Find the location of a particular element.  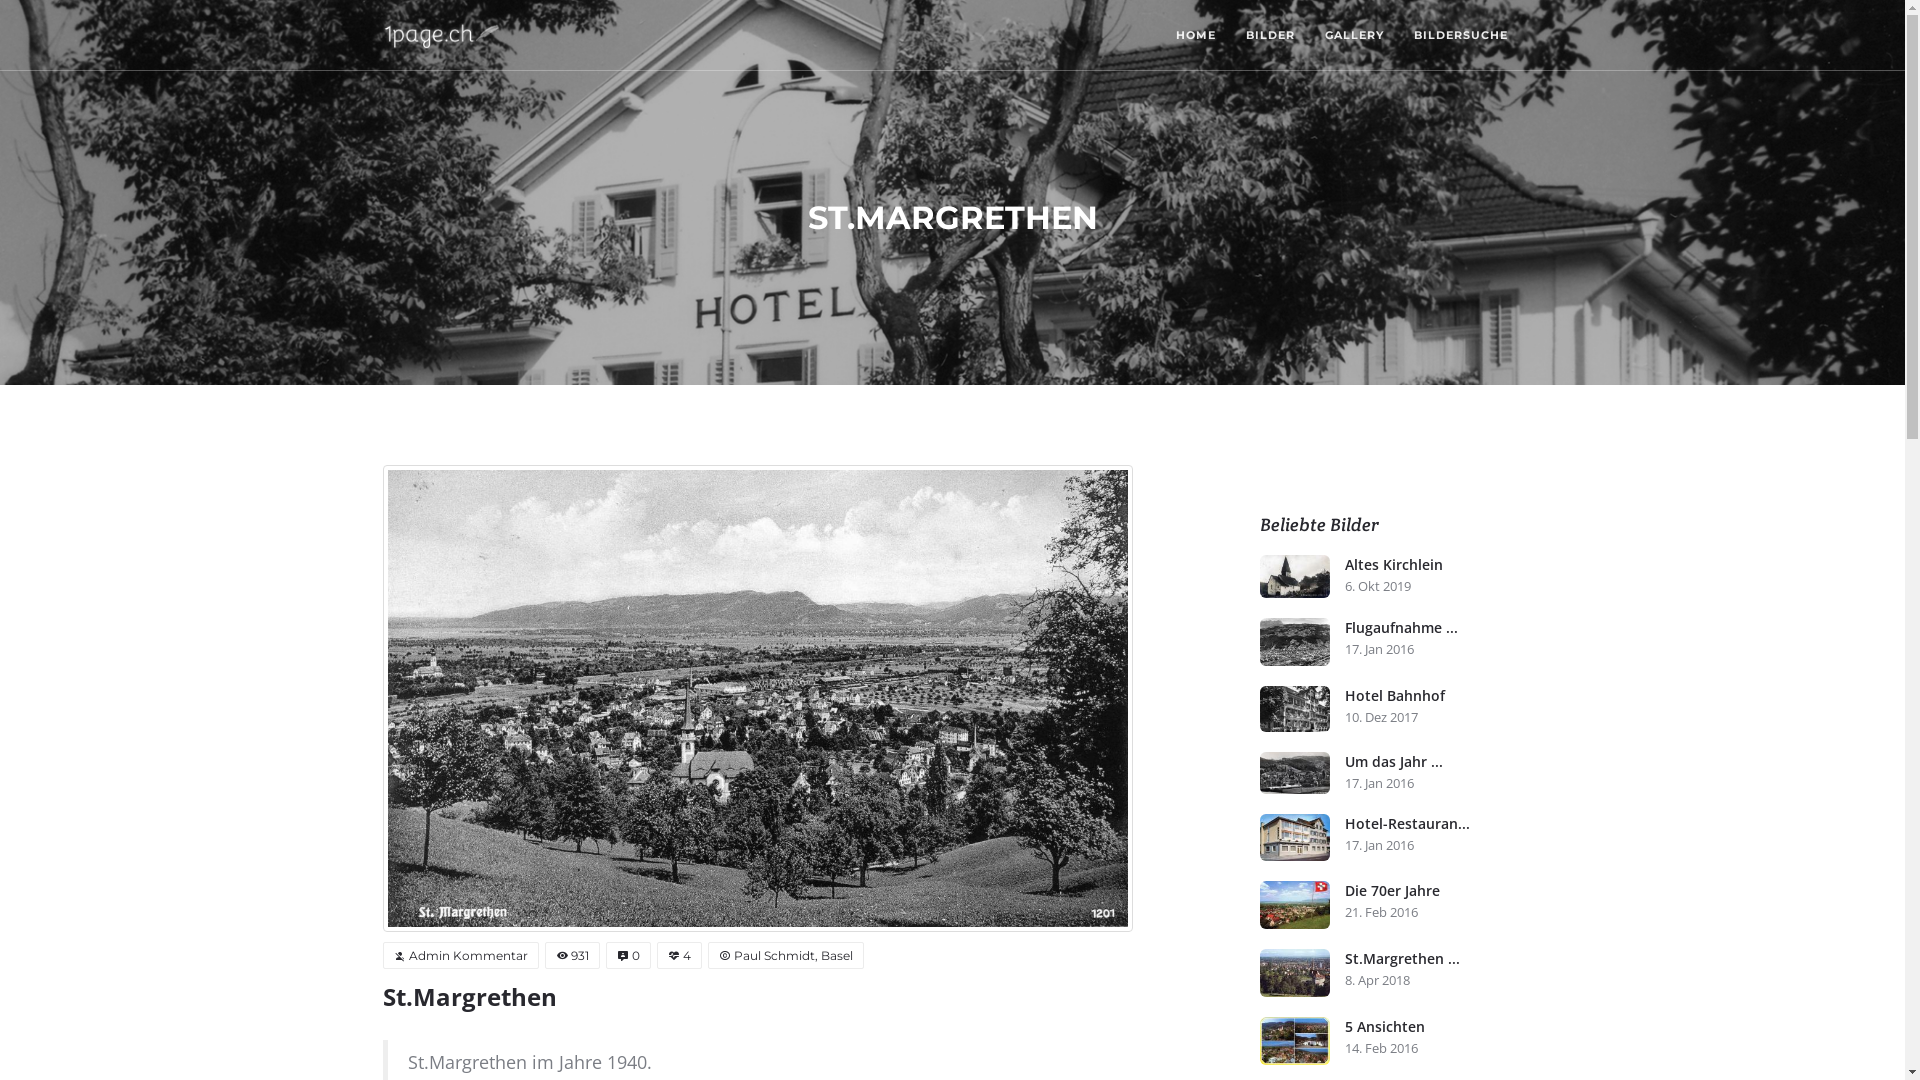

Hotel-Restauran... is located at coordinates (1434, 824).